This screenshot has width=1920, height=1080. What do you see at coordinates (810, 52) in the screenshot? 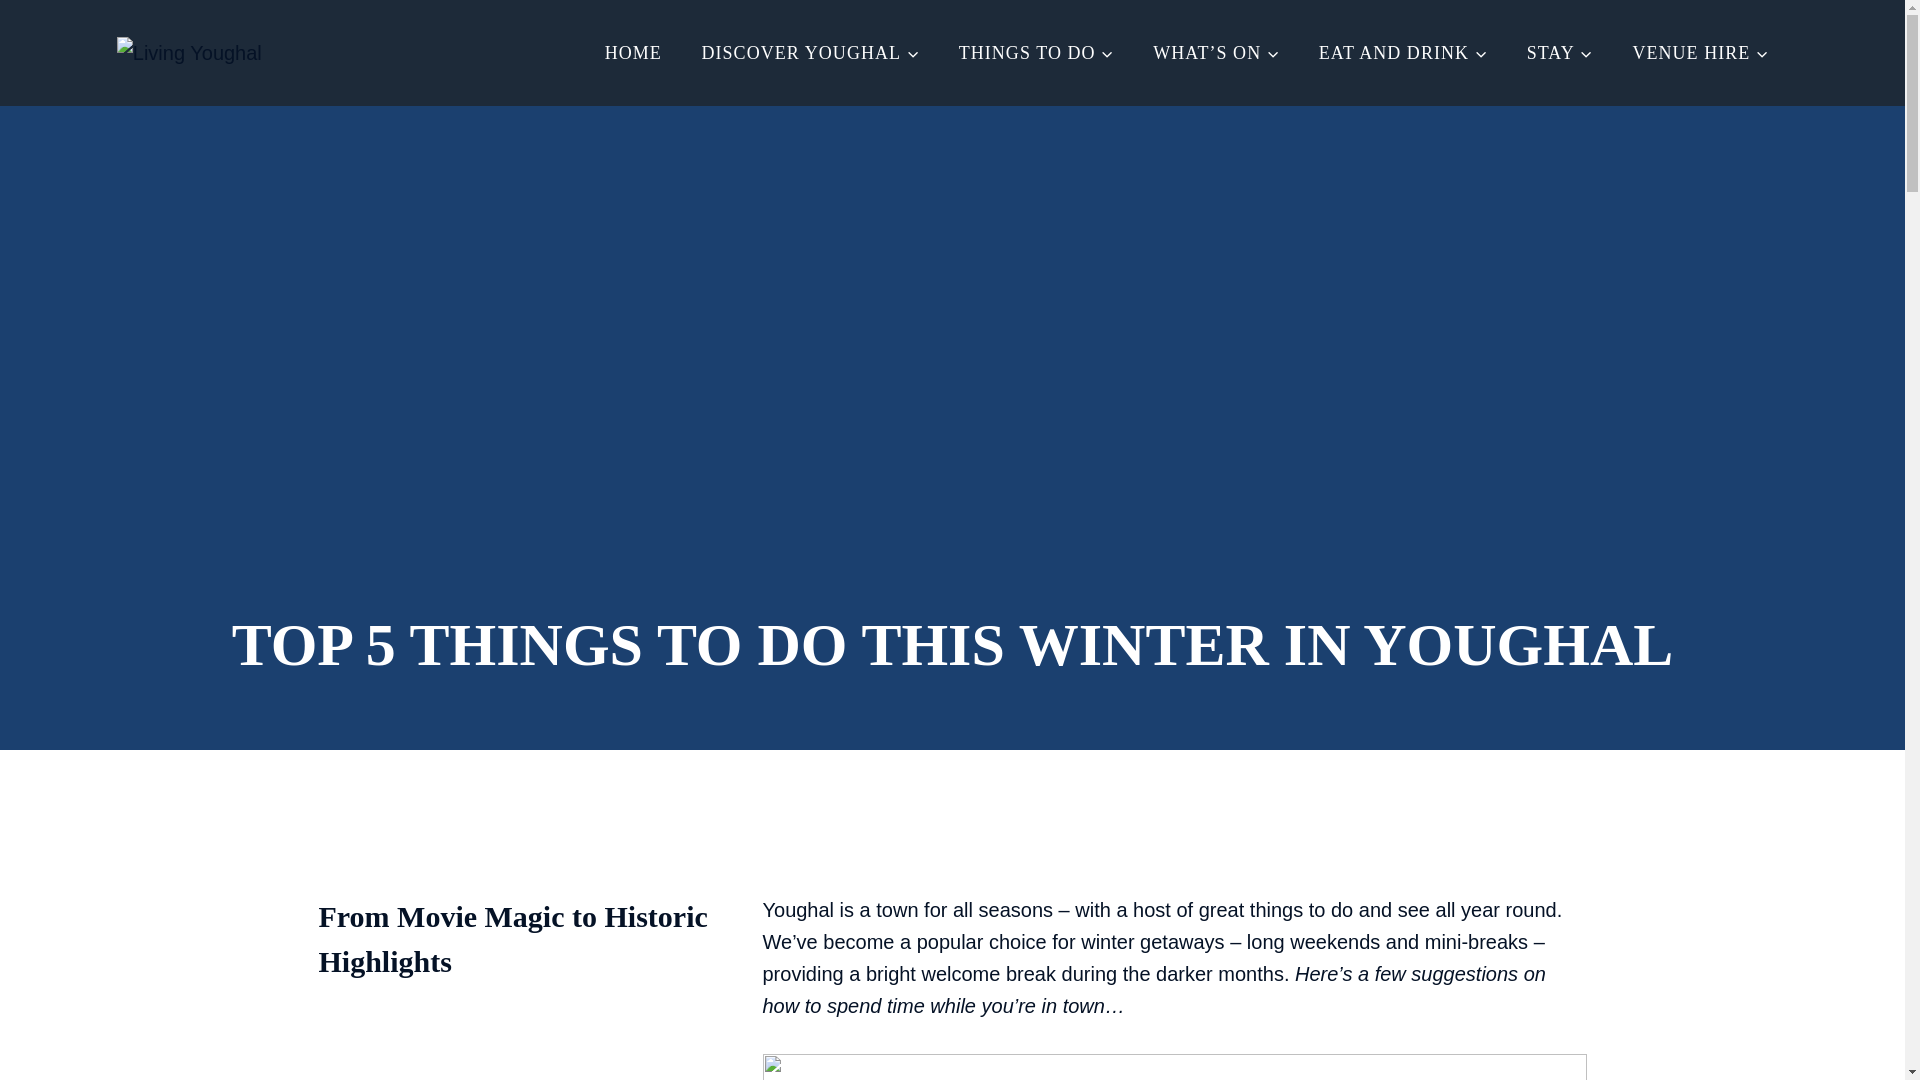
I see `DISCOVER YOUGHAL` at bounding box center [810, 52].